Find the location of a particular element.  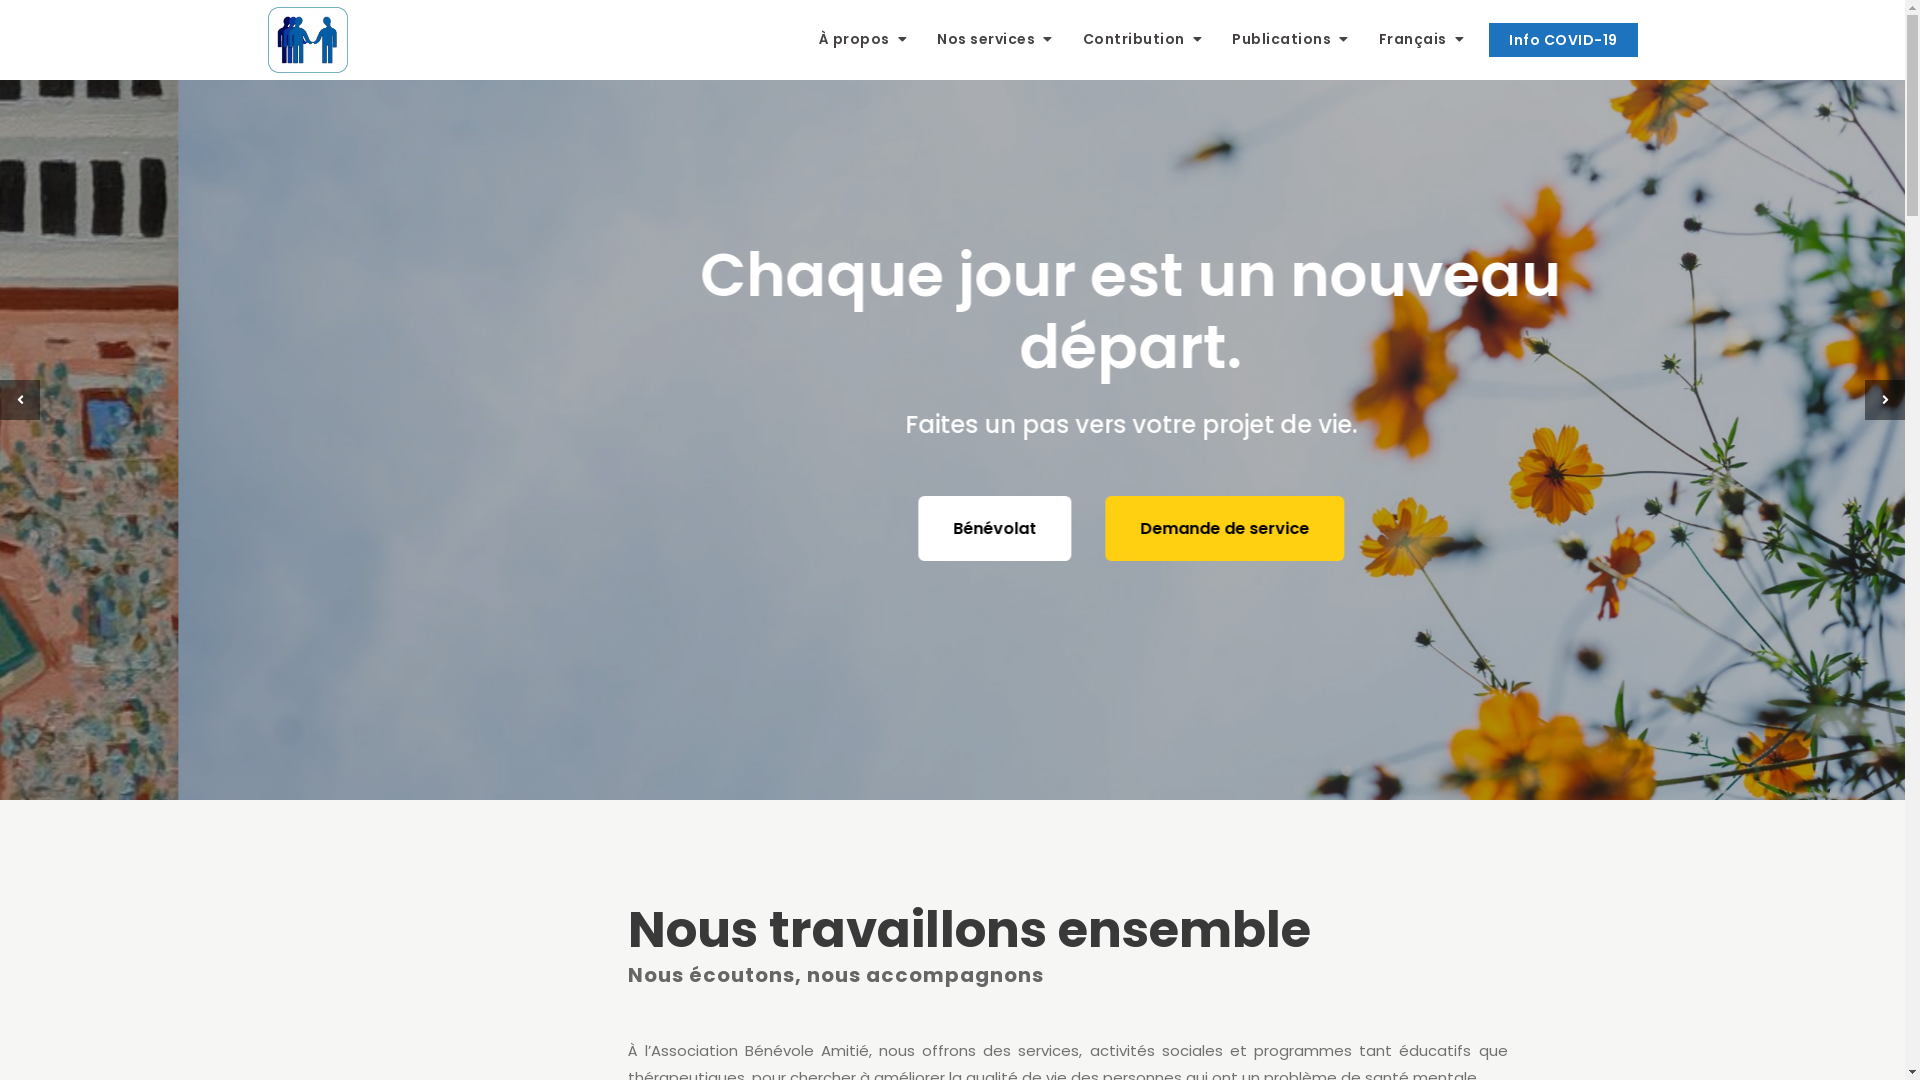

Publications is located at coordinates (1290, 40).